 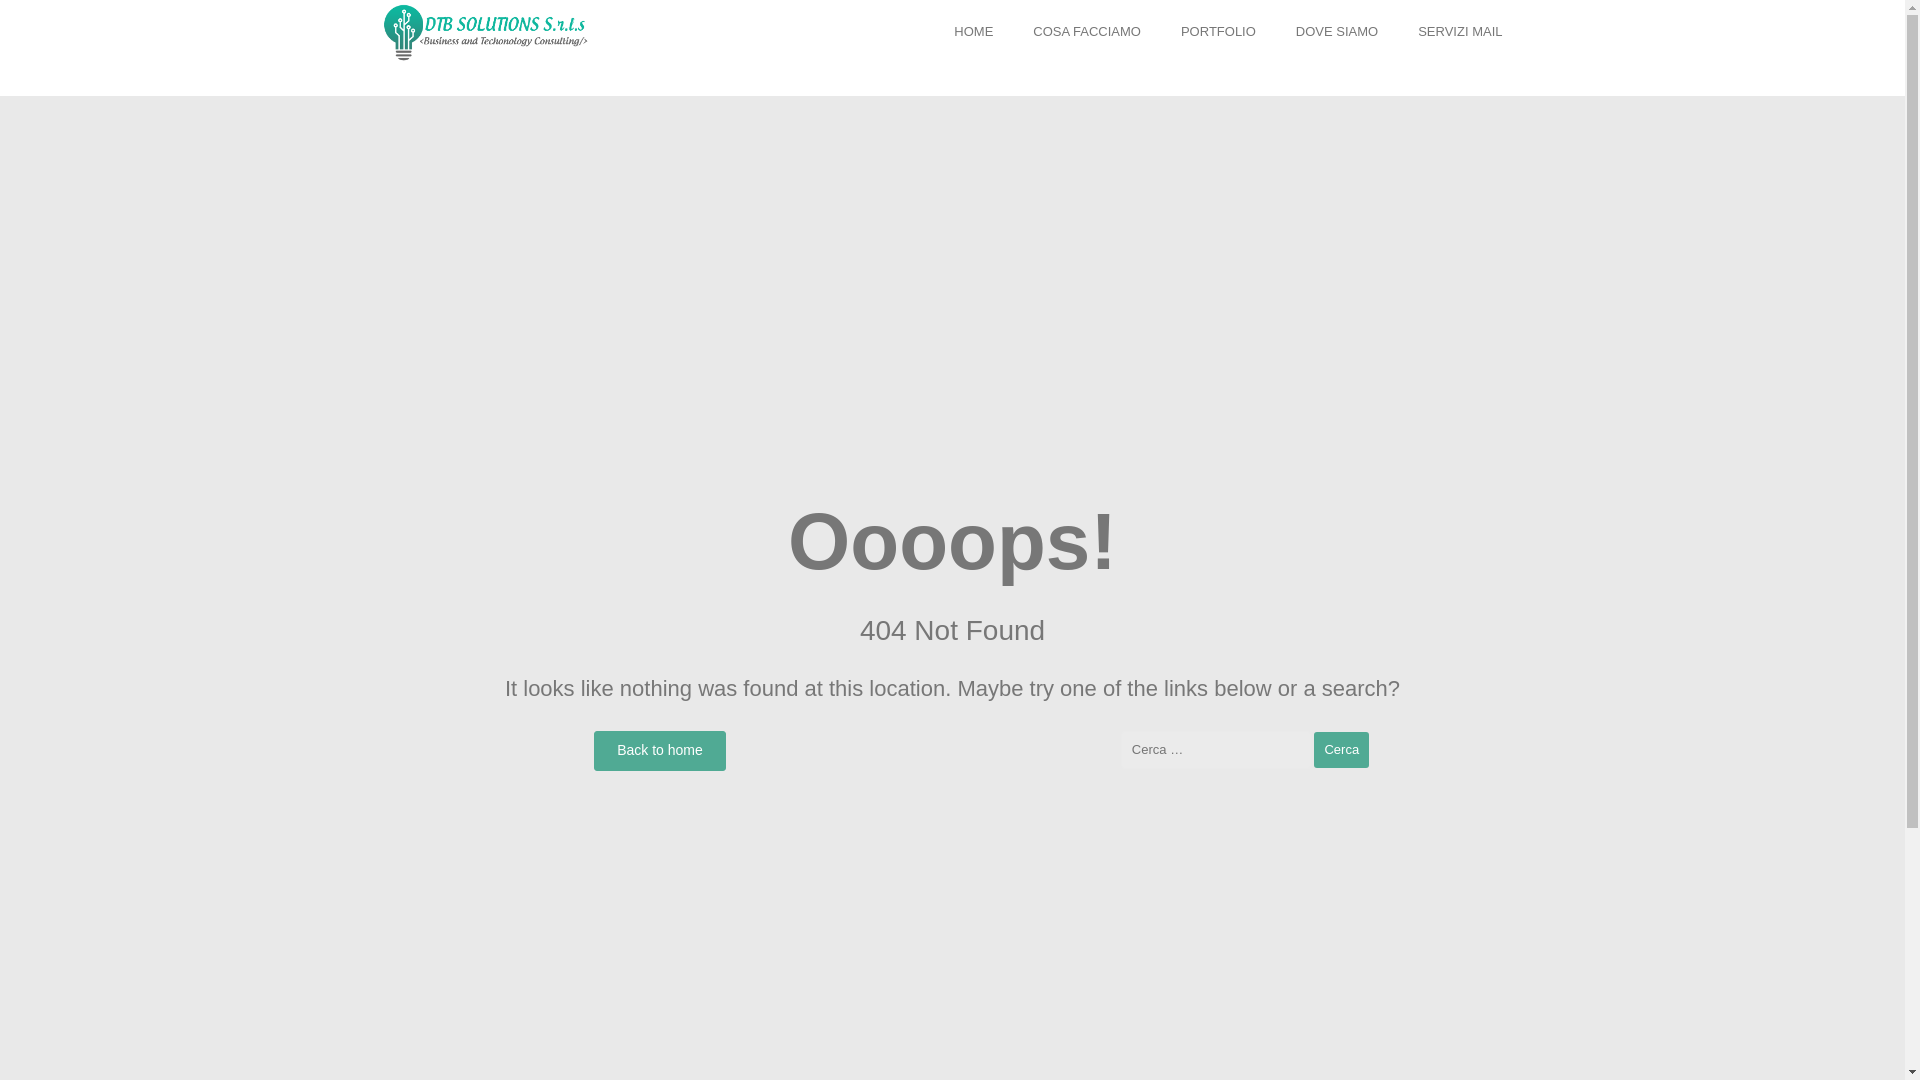 I want to click on Dove Siamo, so click(x=1336, y=32).